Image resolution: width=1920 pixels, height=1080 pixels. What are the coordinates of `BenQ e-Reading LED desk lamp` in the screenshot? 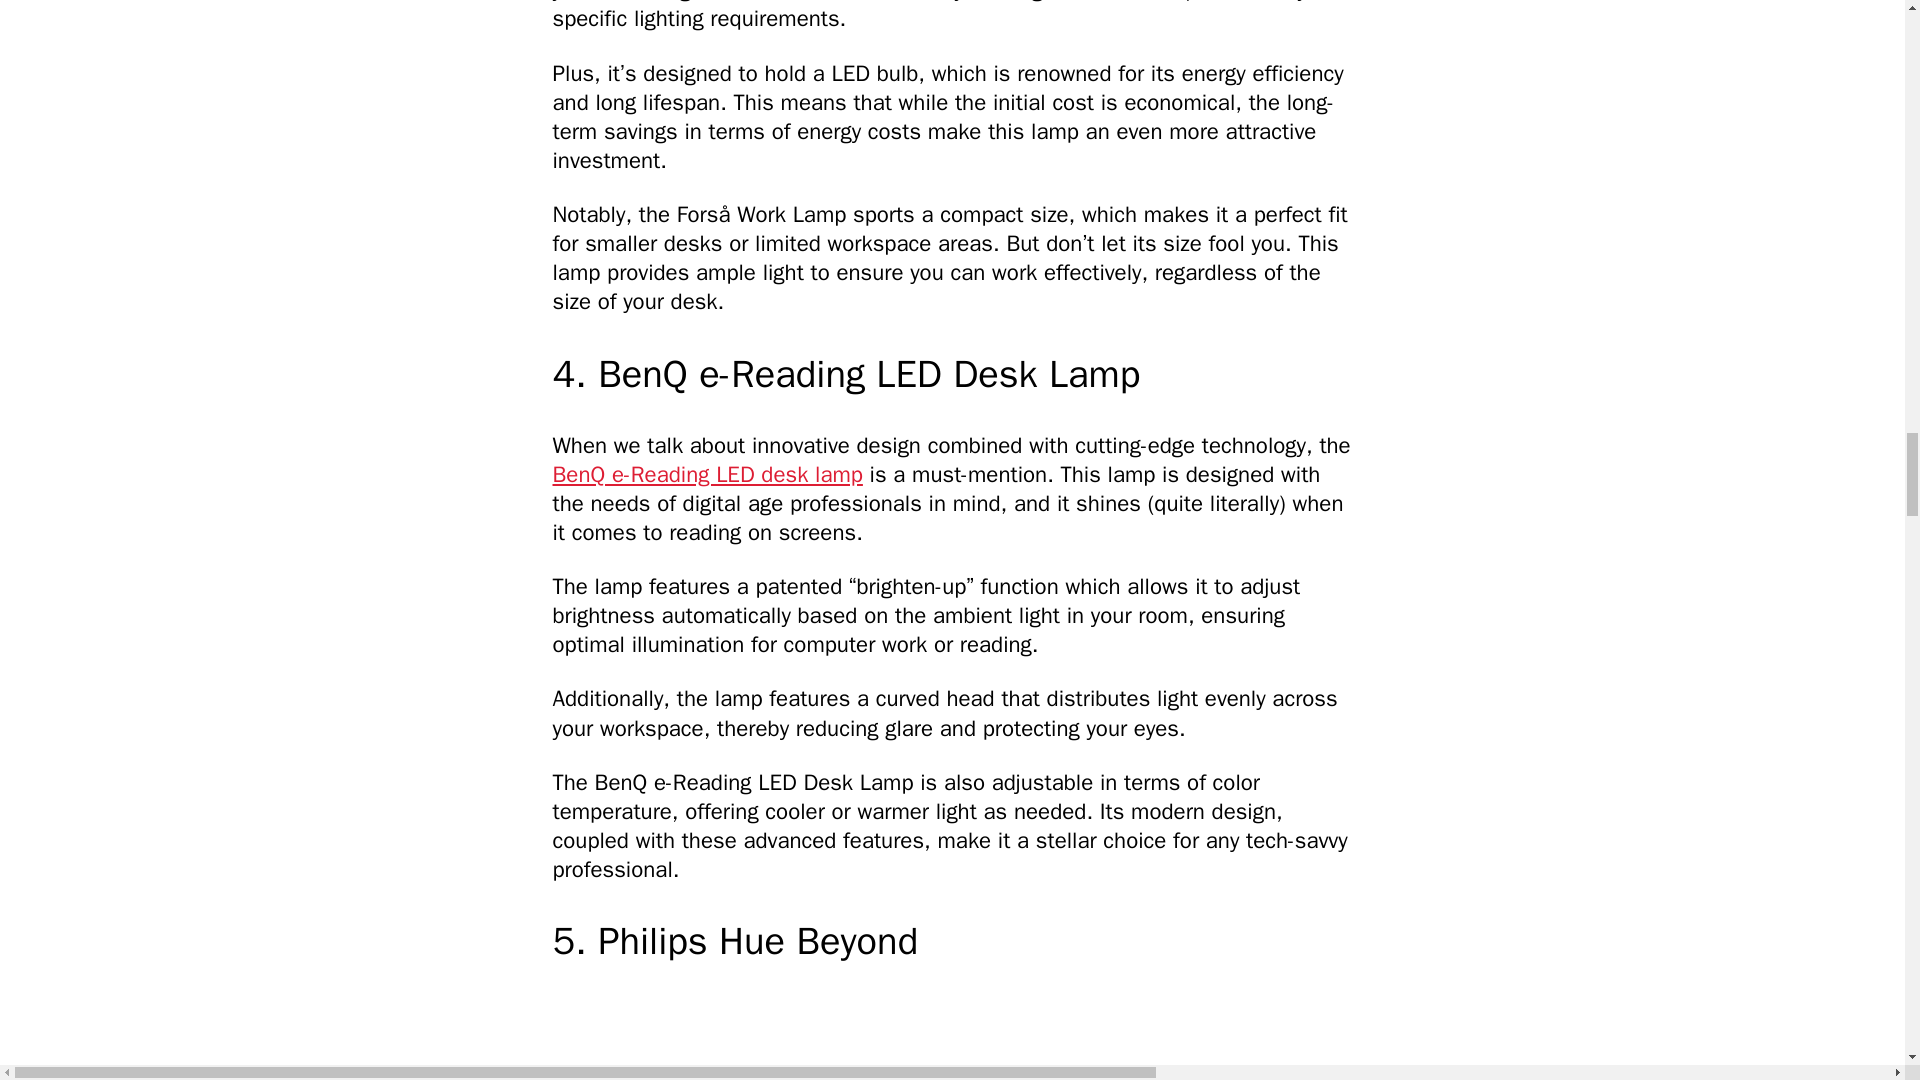 It's located at (707, 474).